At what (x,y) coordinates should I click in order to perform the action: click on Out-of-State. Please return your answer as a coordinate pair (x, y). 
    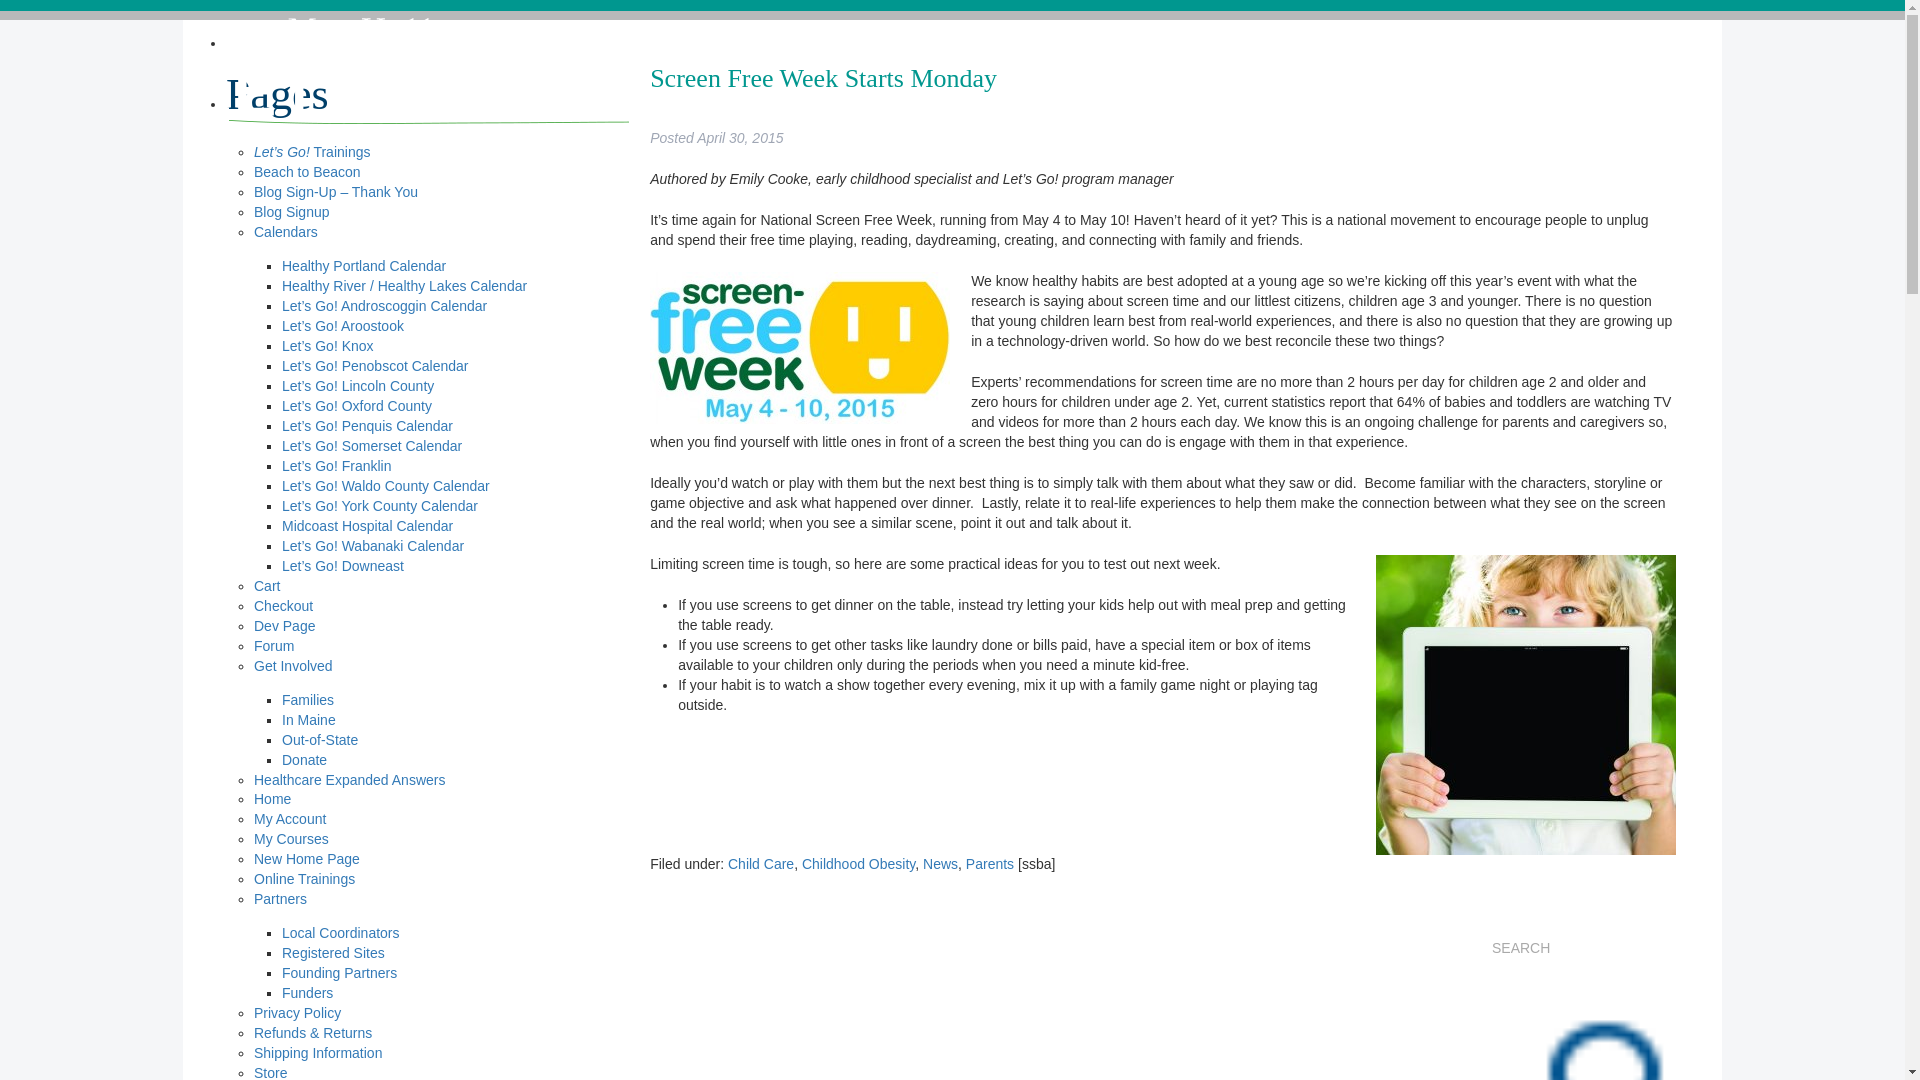
    Looking at the image, I should click on (320, 740).